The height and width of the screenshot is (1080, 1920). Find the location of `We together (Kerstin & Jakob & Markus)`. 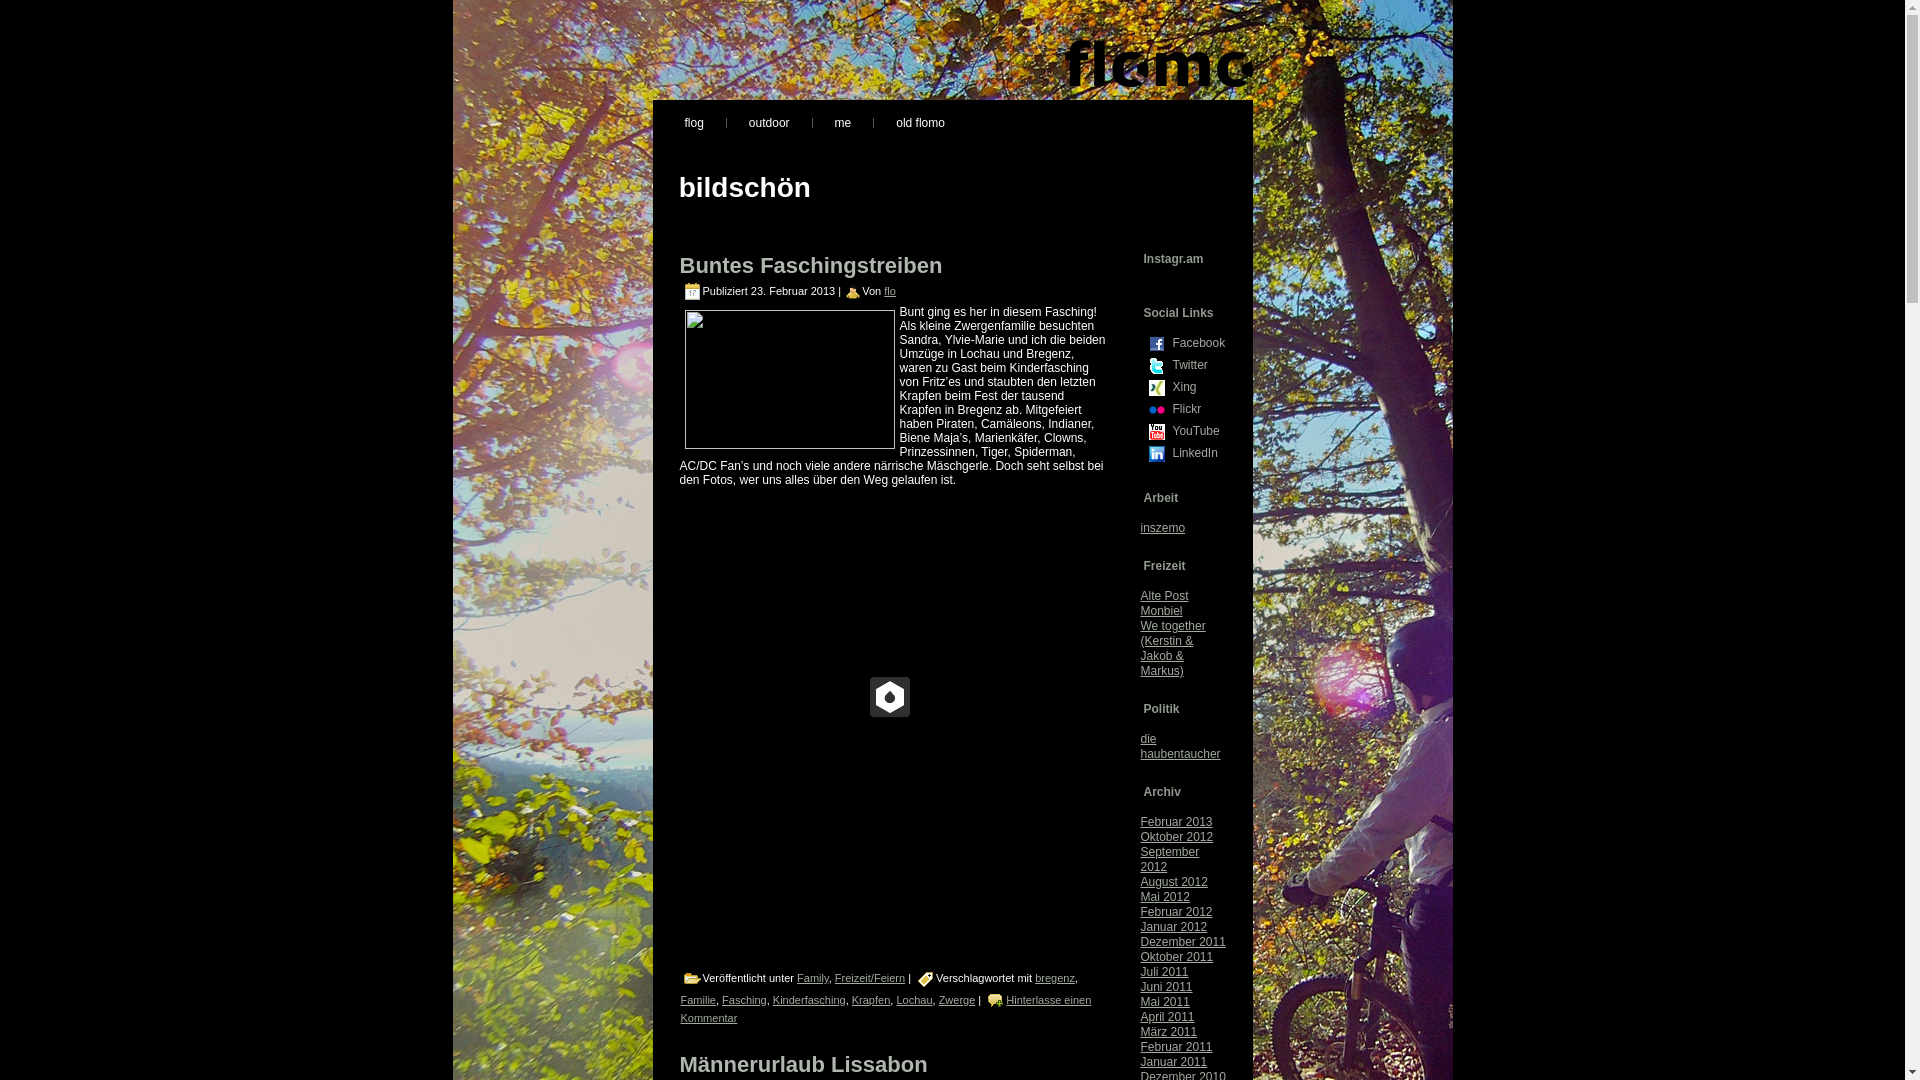

We together (Kerstin & Jakob & Markus) is located at coordinates (1172, 648).